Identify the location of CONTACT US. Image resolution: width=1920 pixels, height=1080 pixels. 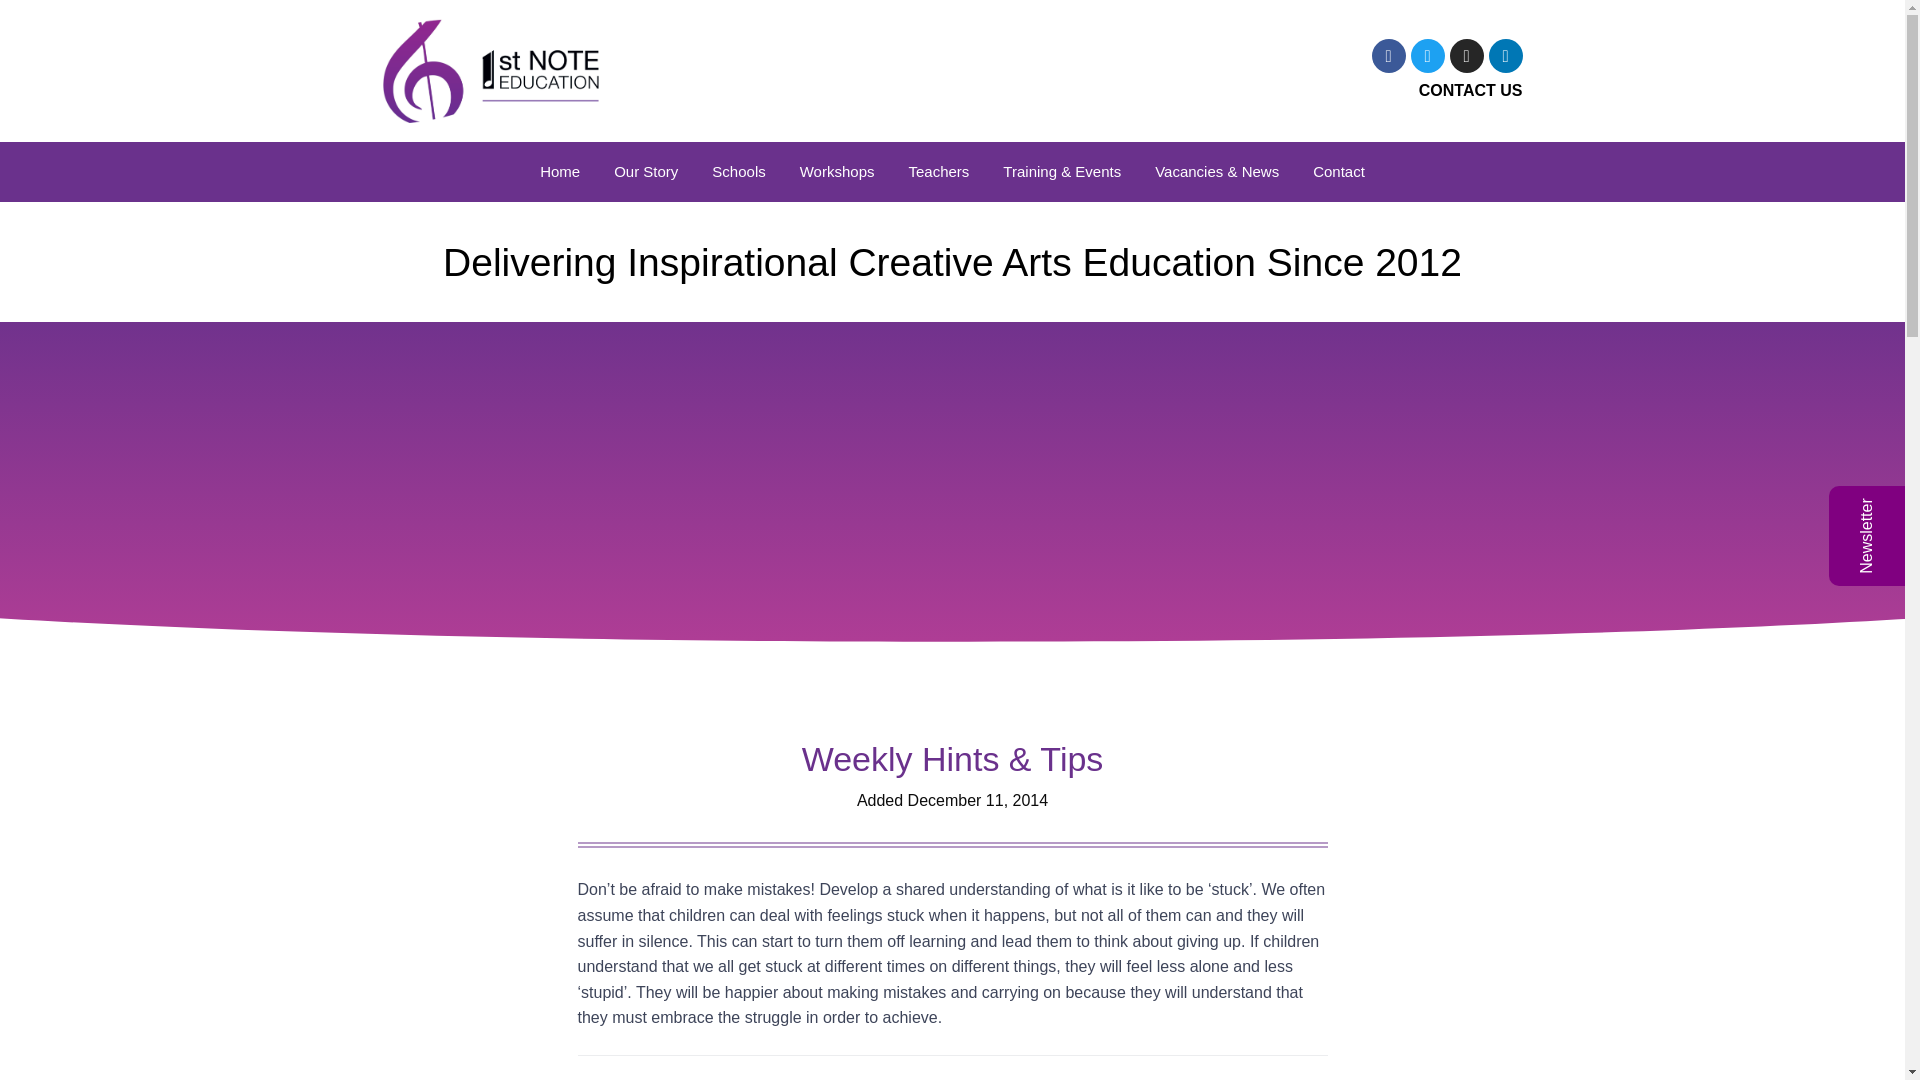
(1237, 90).